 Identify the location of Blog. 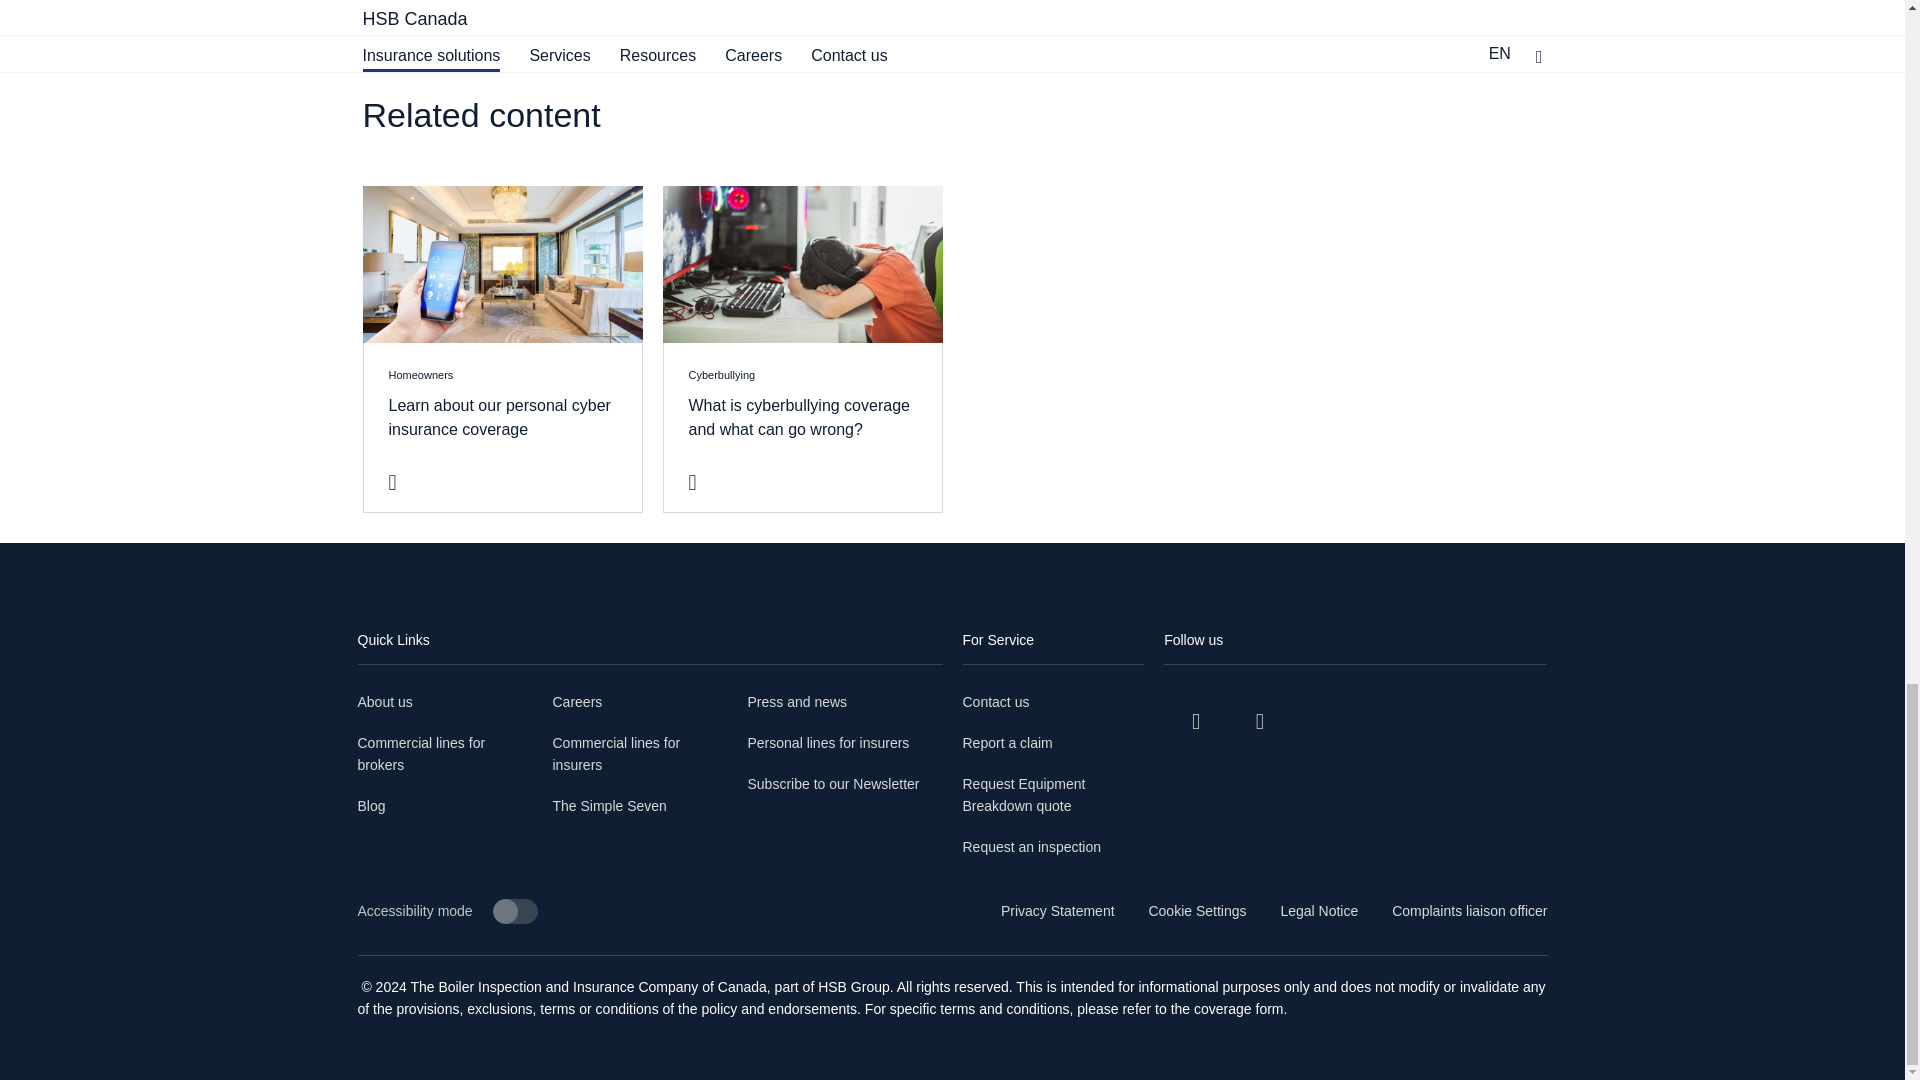
(1052, 704).